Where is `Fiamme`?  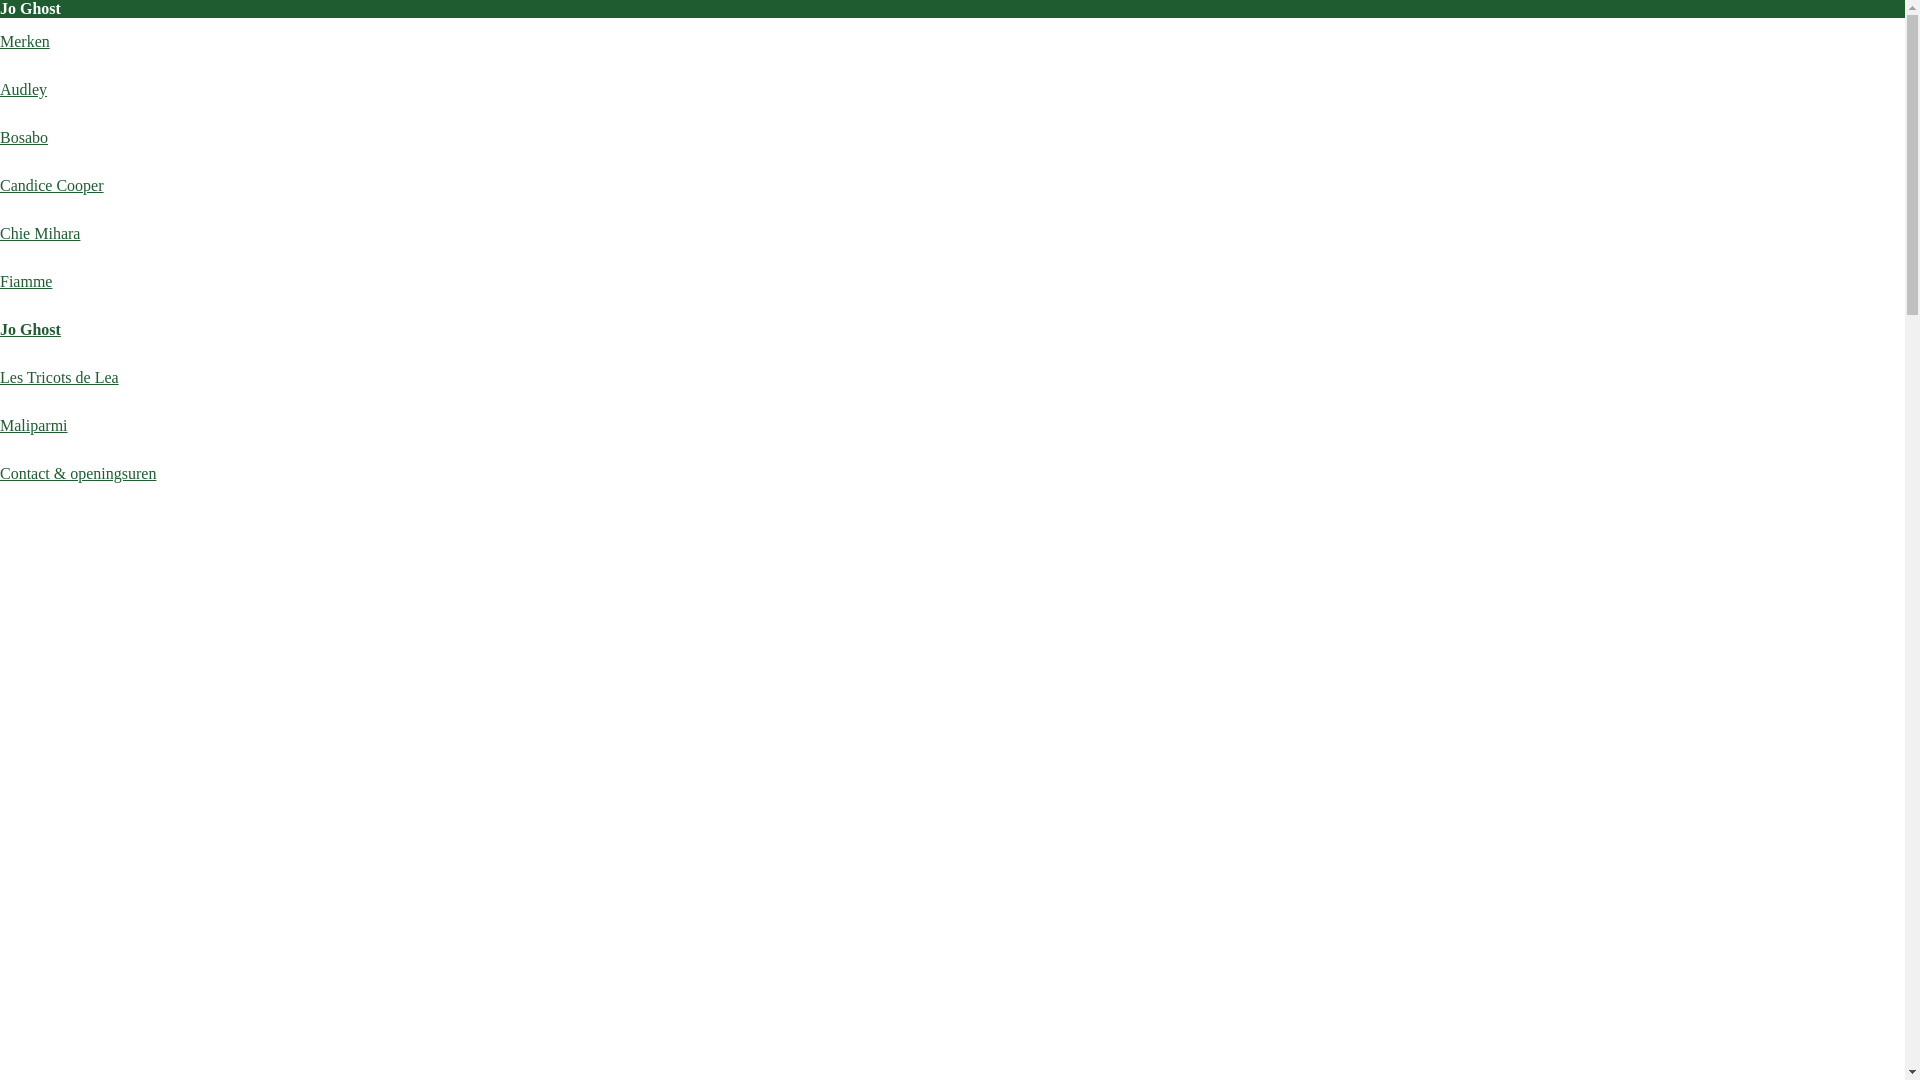
Fiamme is located at coordinates (26, 282).